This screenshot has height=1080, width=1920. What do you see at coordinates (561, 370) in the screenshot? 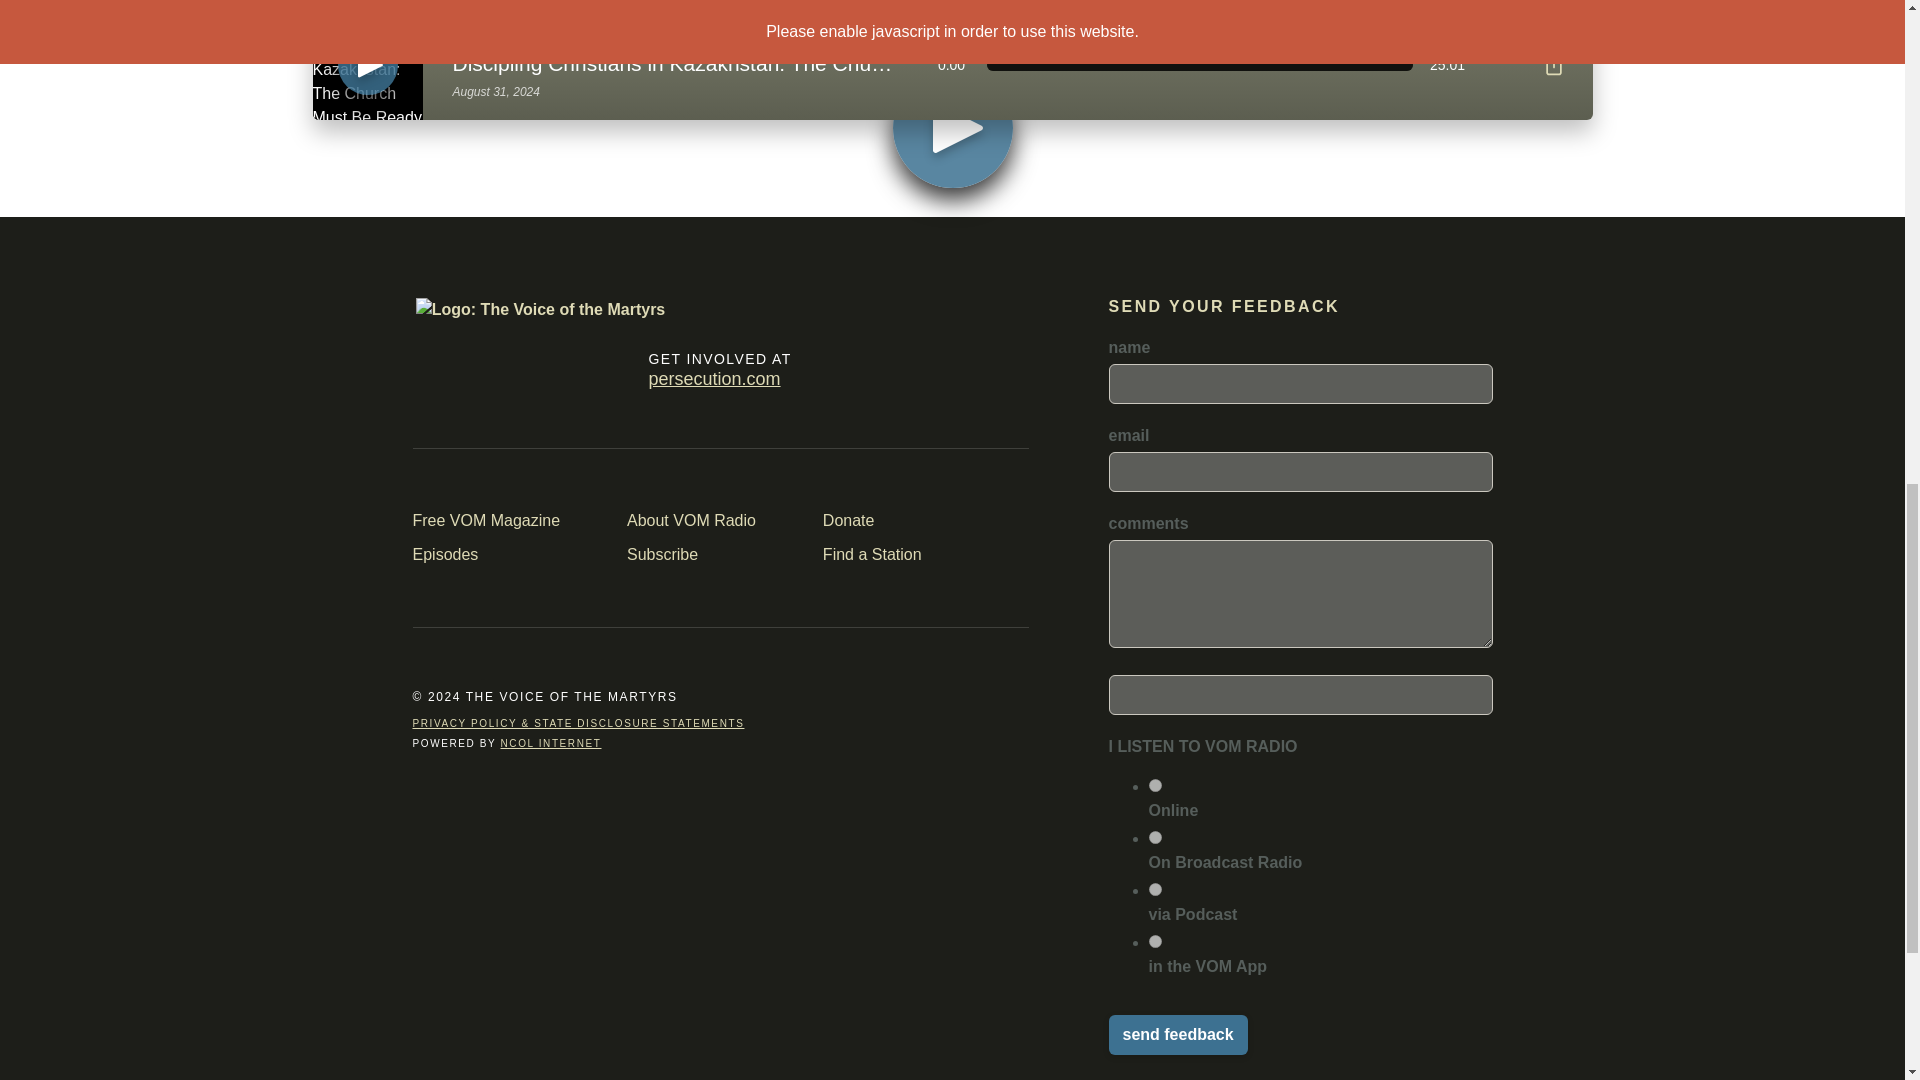
I see `here` at bounding box center [561, 370].